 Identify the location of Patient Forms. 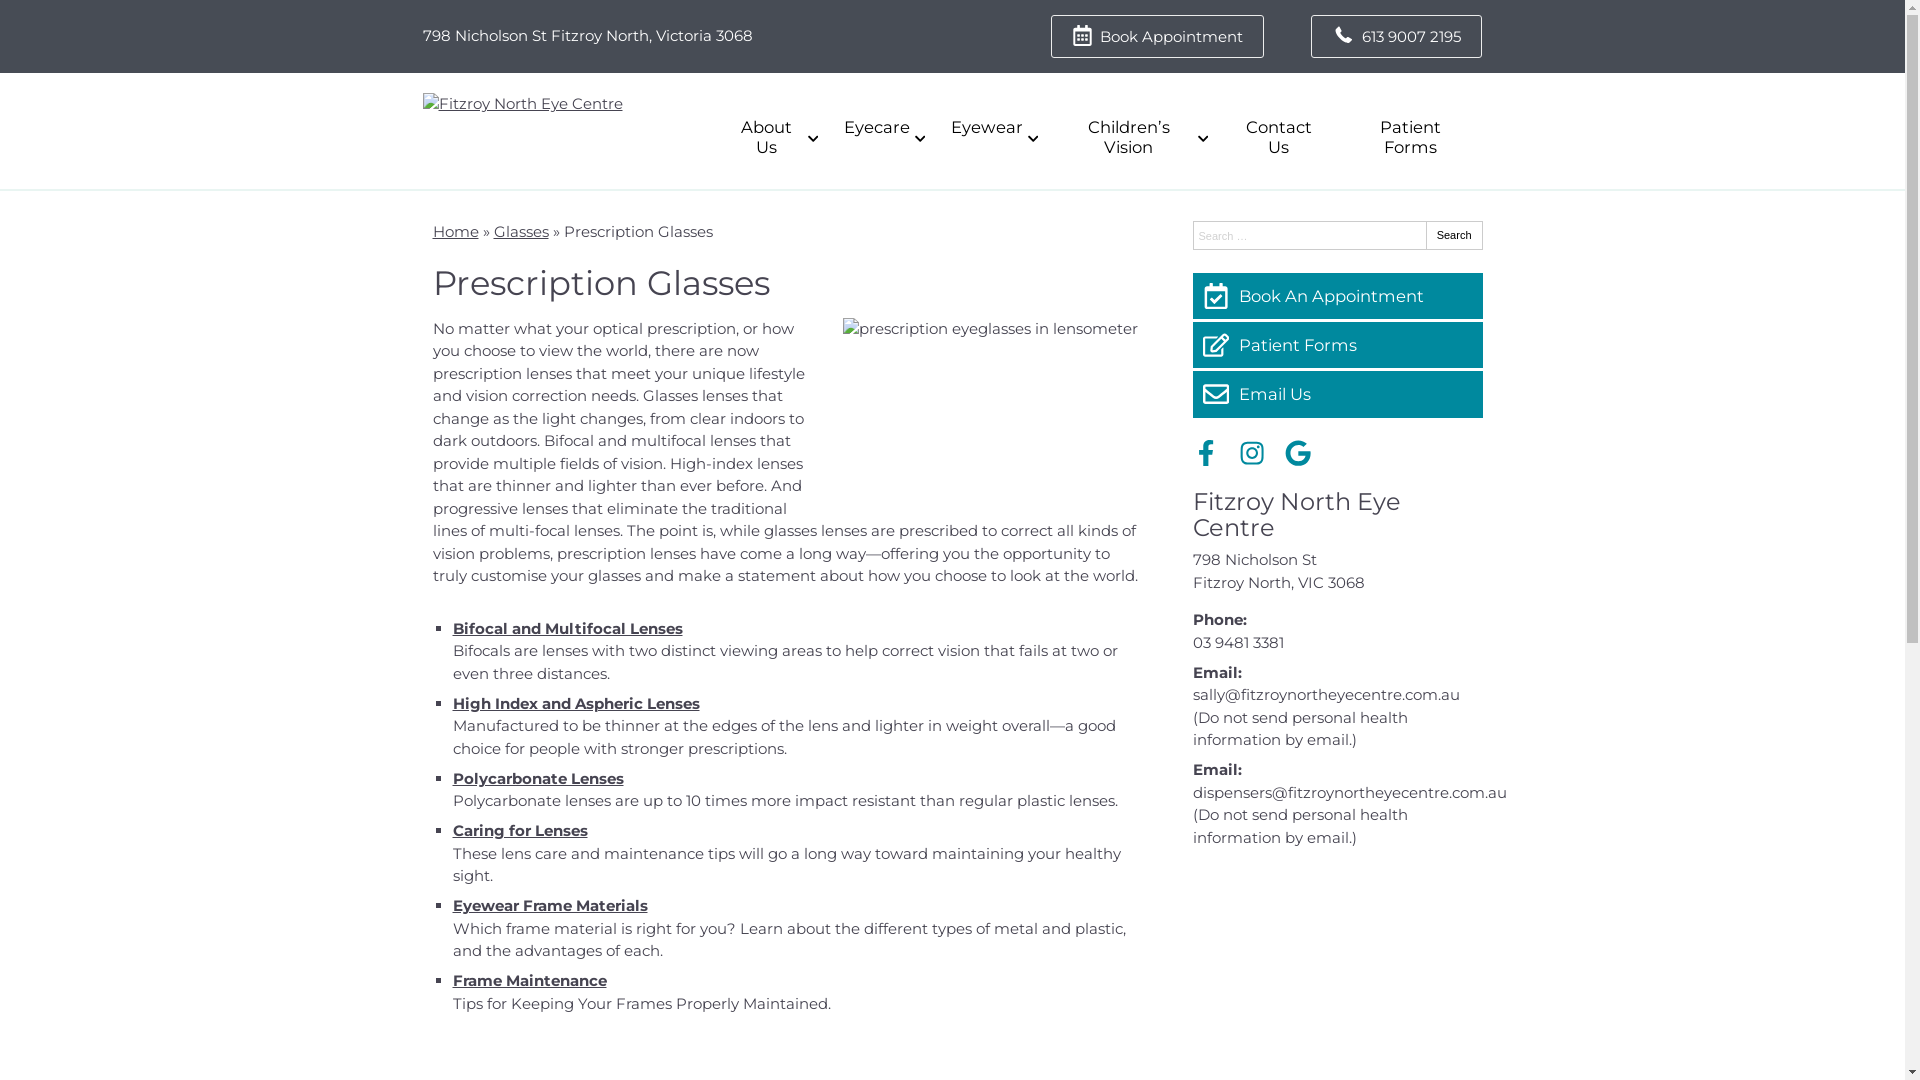
(1411, 138).